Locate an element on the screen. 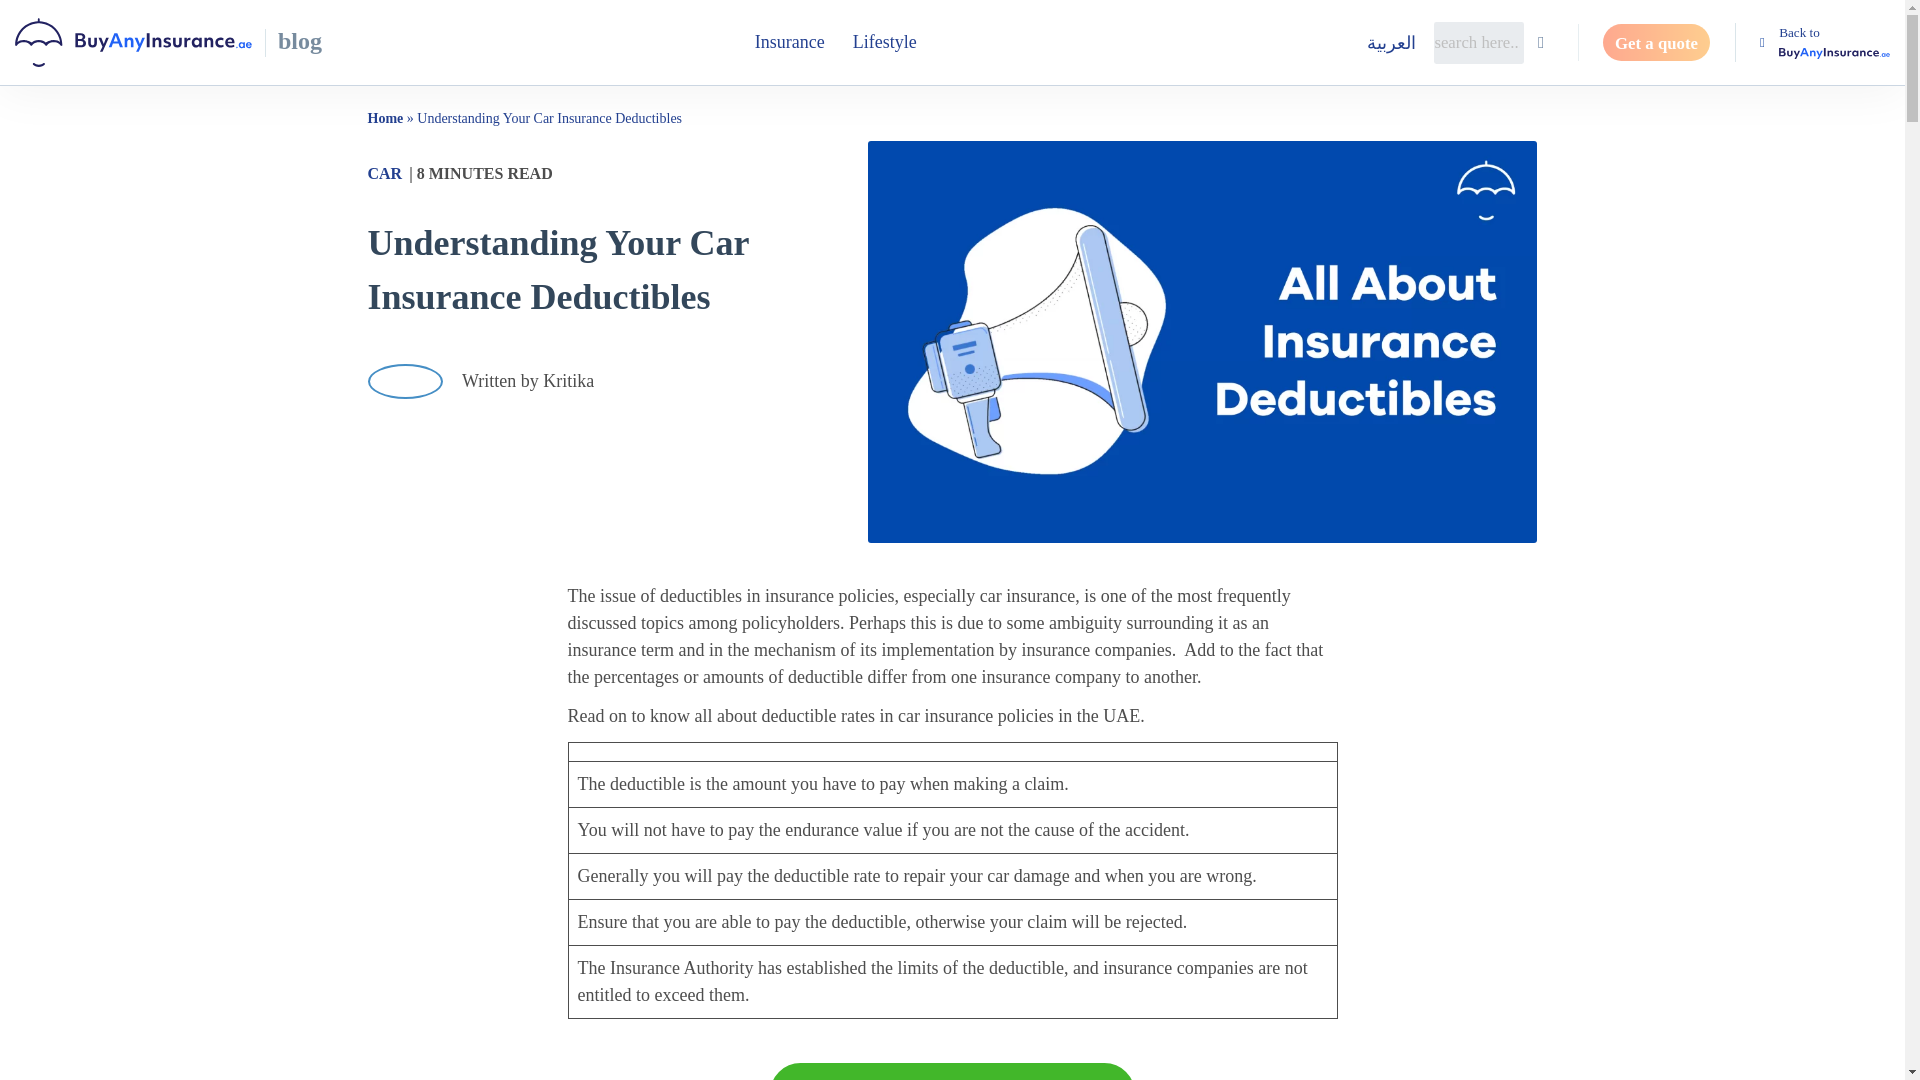  Home is located at coordinates (386, 118).